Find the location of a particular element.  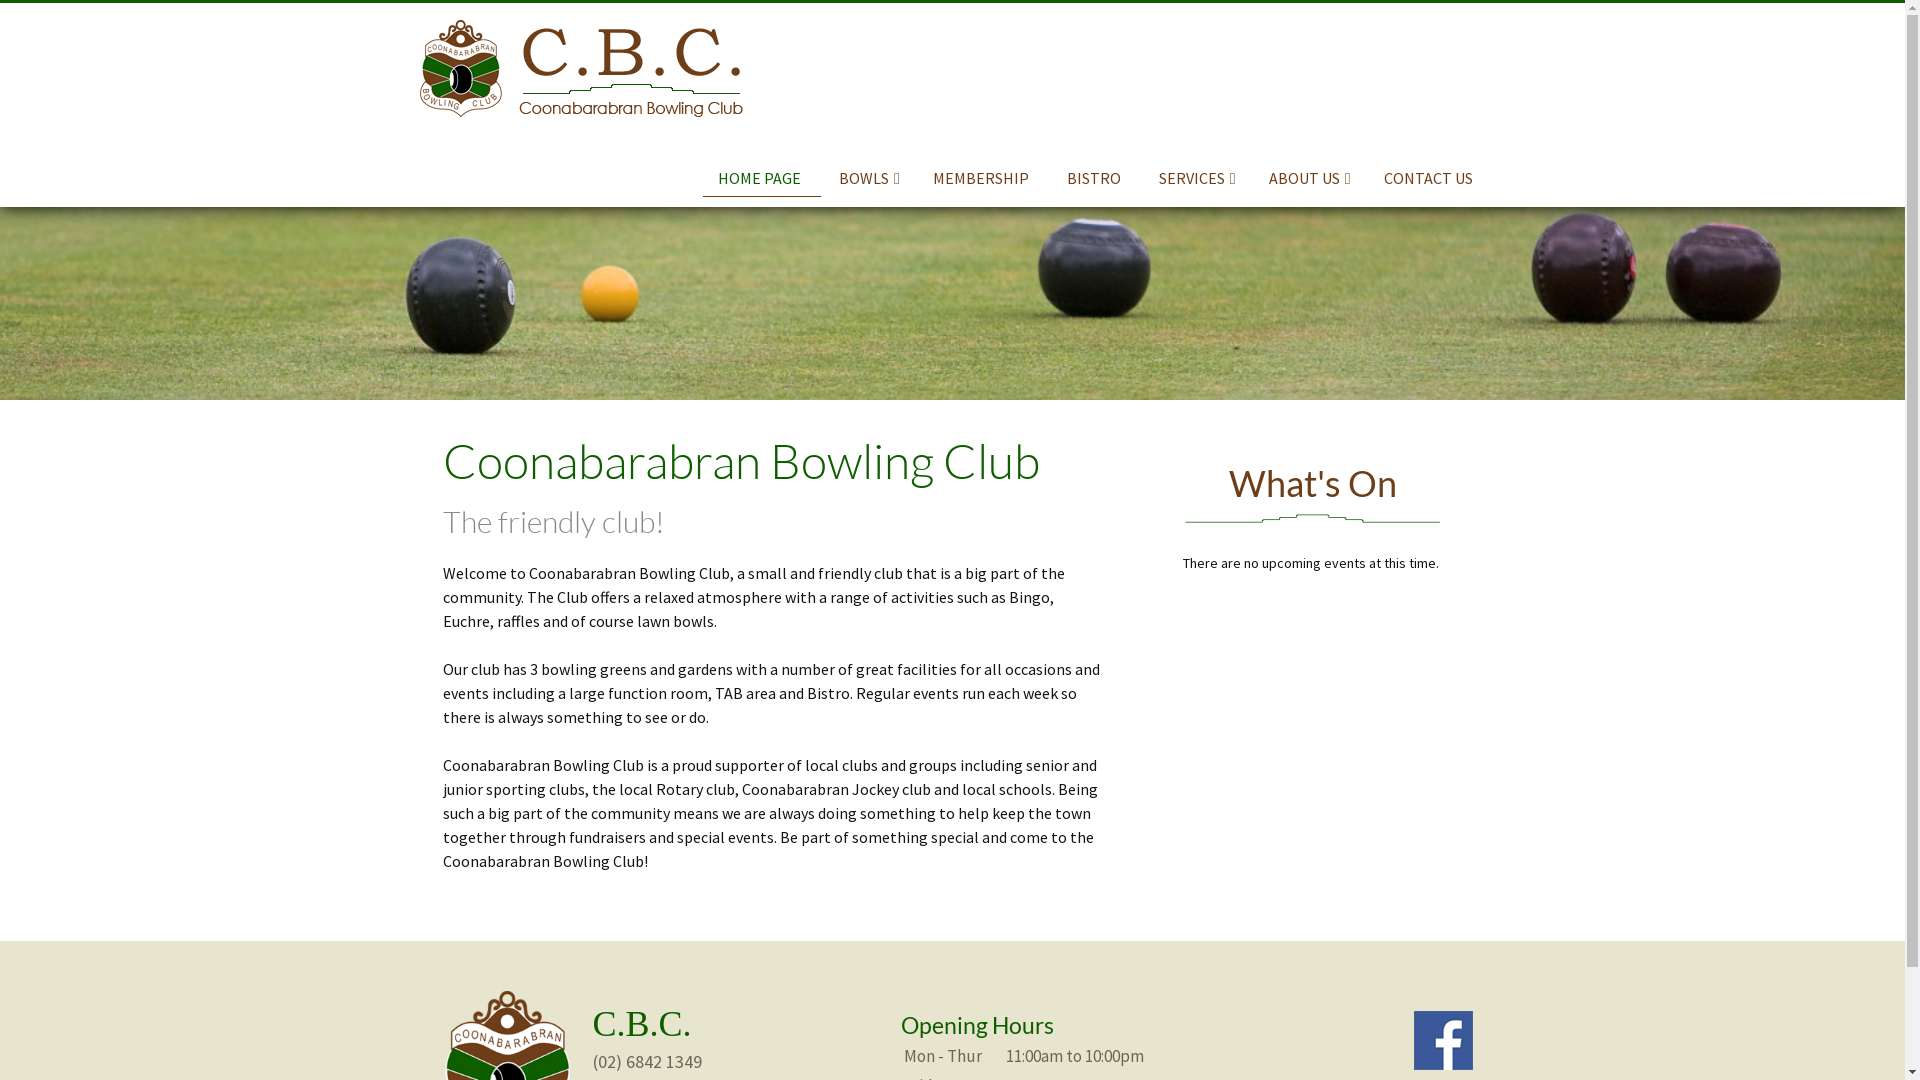

EASTER BOWLS is located at coordinates (859, 214).